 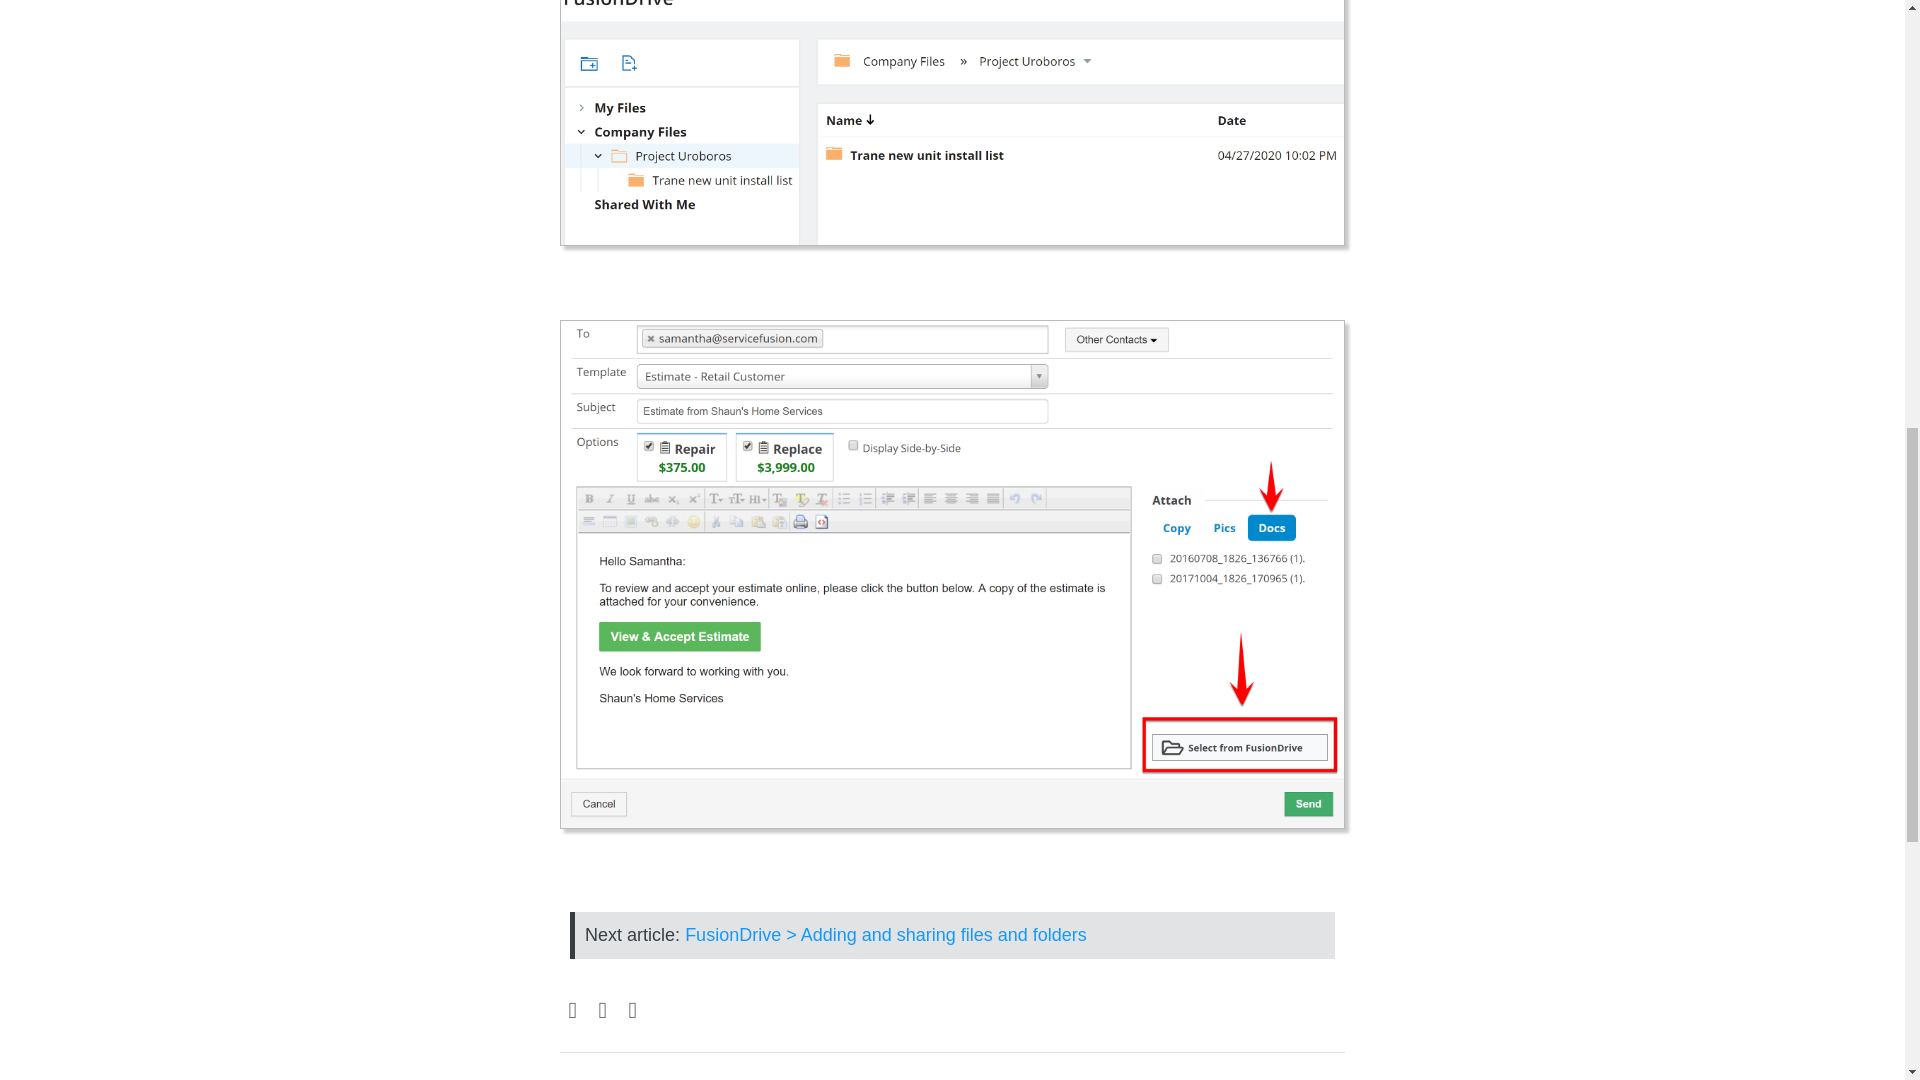 I want to click on LinkedIn, so click(x=632, y=1011).